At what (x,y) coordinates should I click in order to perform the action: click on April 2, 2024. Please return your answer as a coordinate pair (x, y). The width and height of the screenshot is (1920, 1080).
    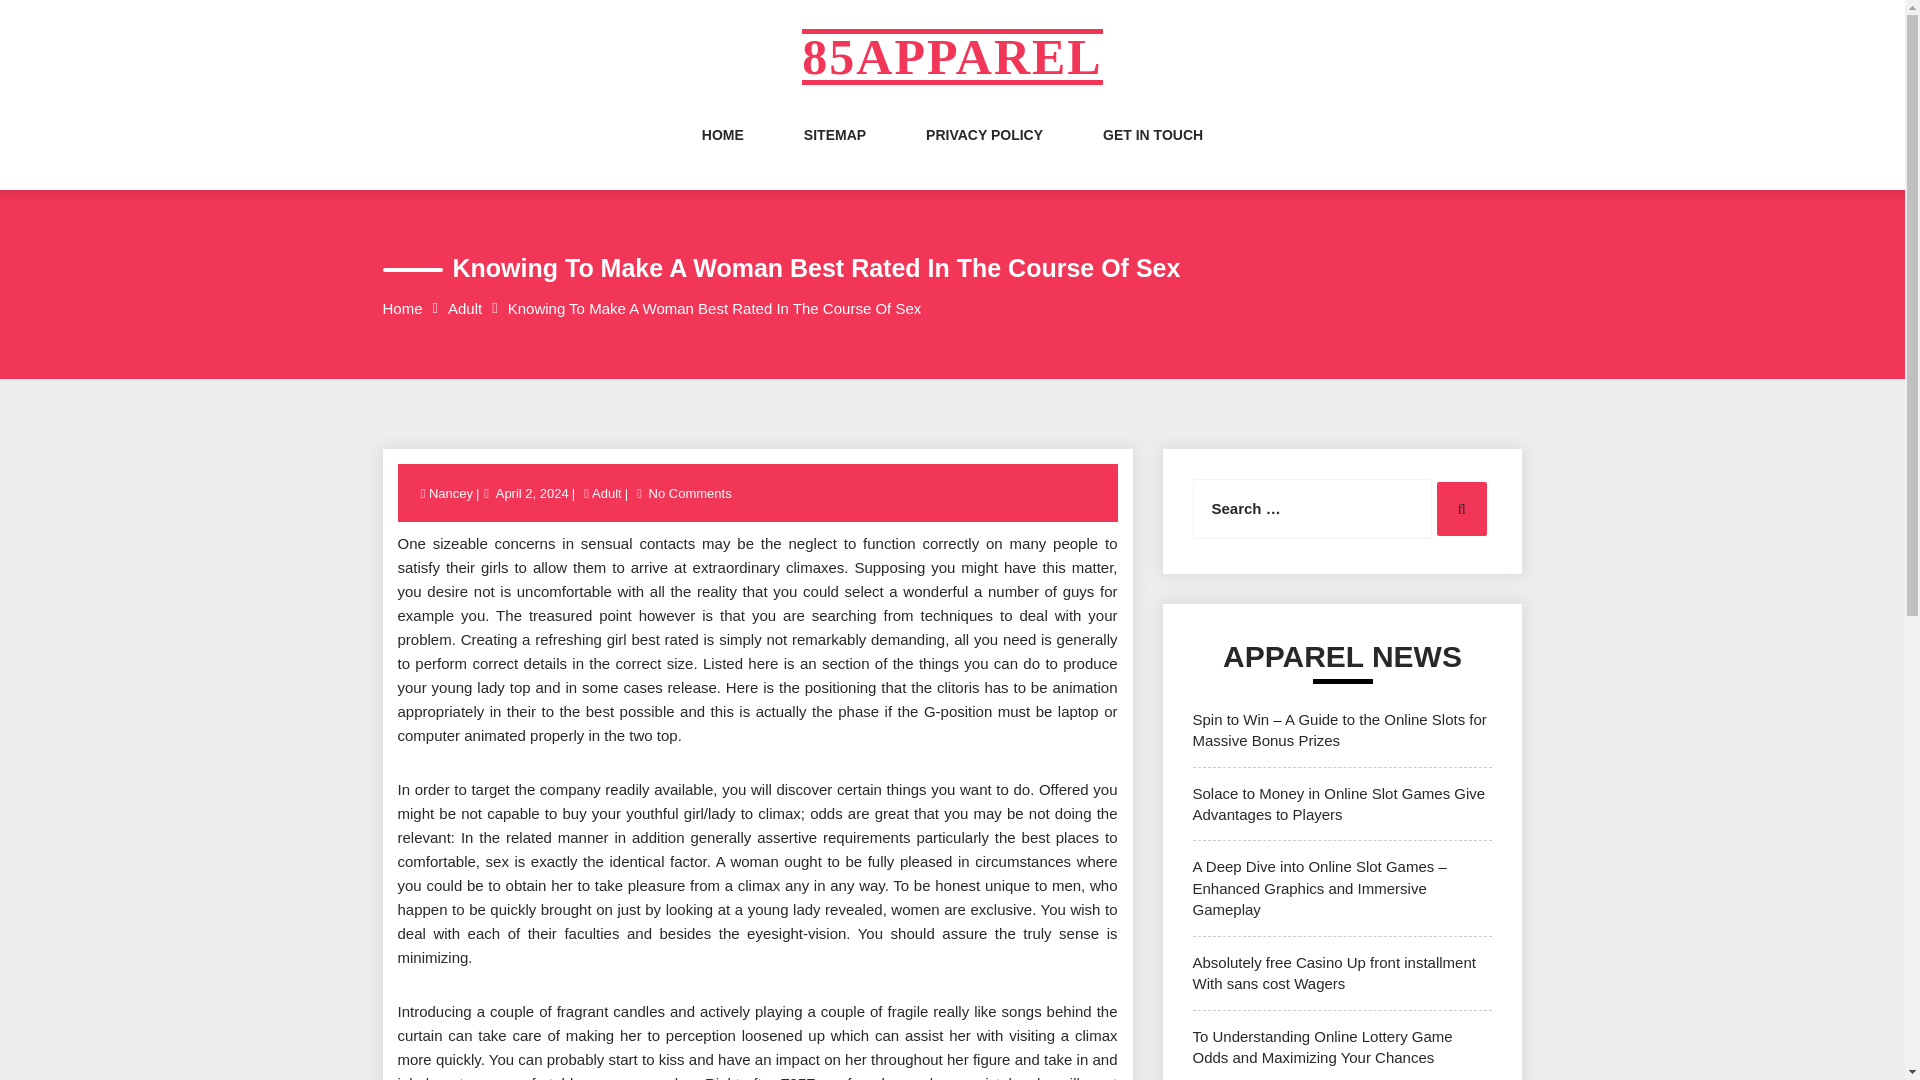
    Looking at the image, I should click on (532, 494).